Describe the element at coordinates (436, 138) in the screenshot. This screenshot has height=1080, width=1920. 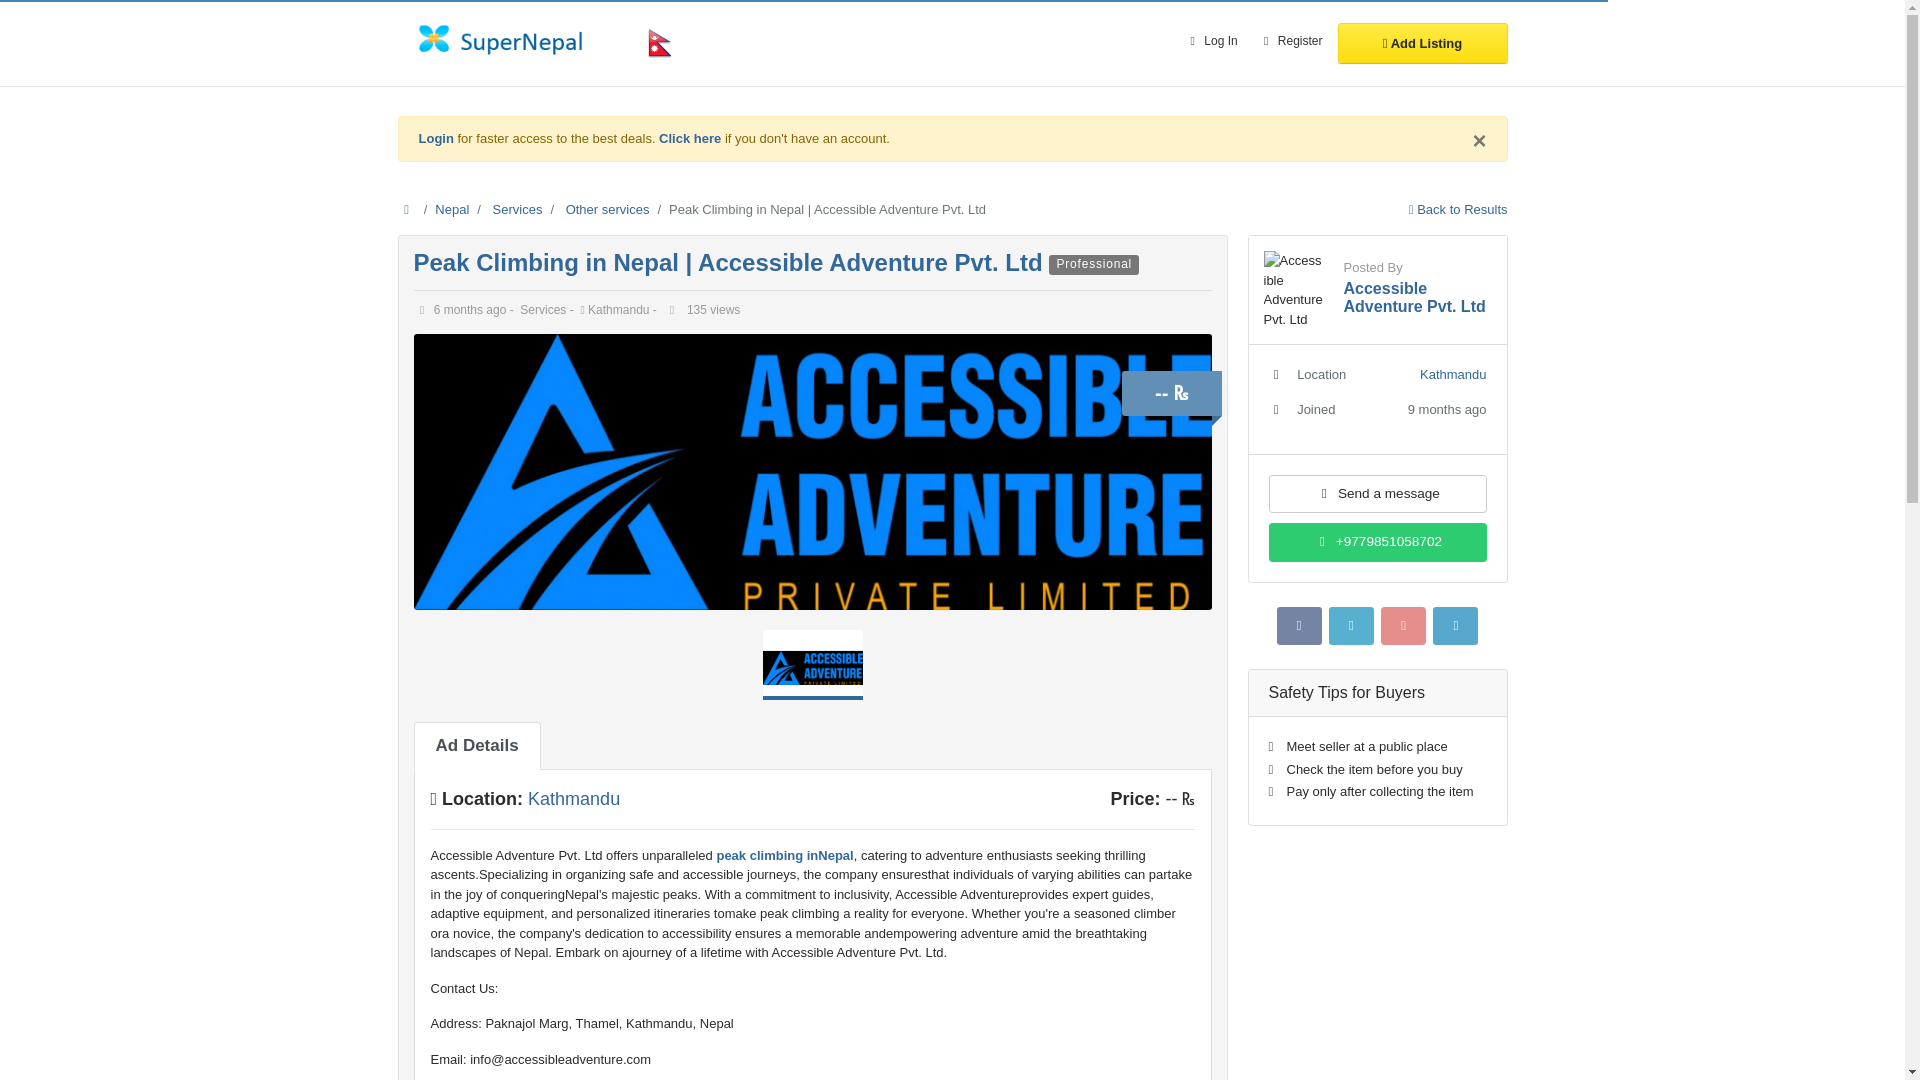
I see `Login` at that location.